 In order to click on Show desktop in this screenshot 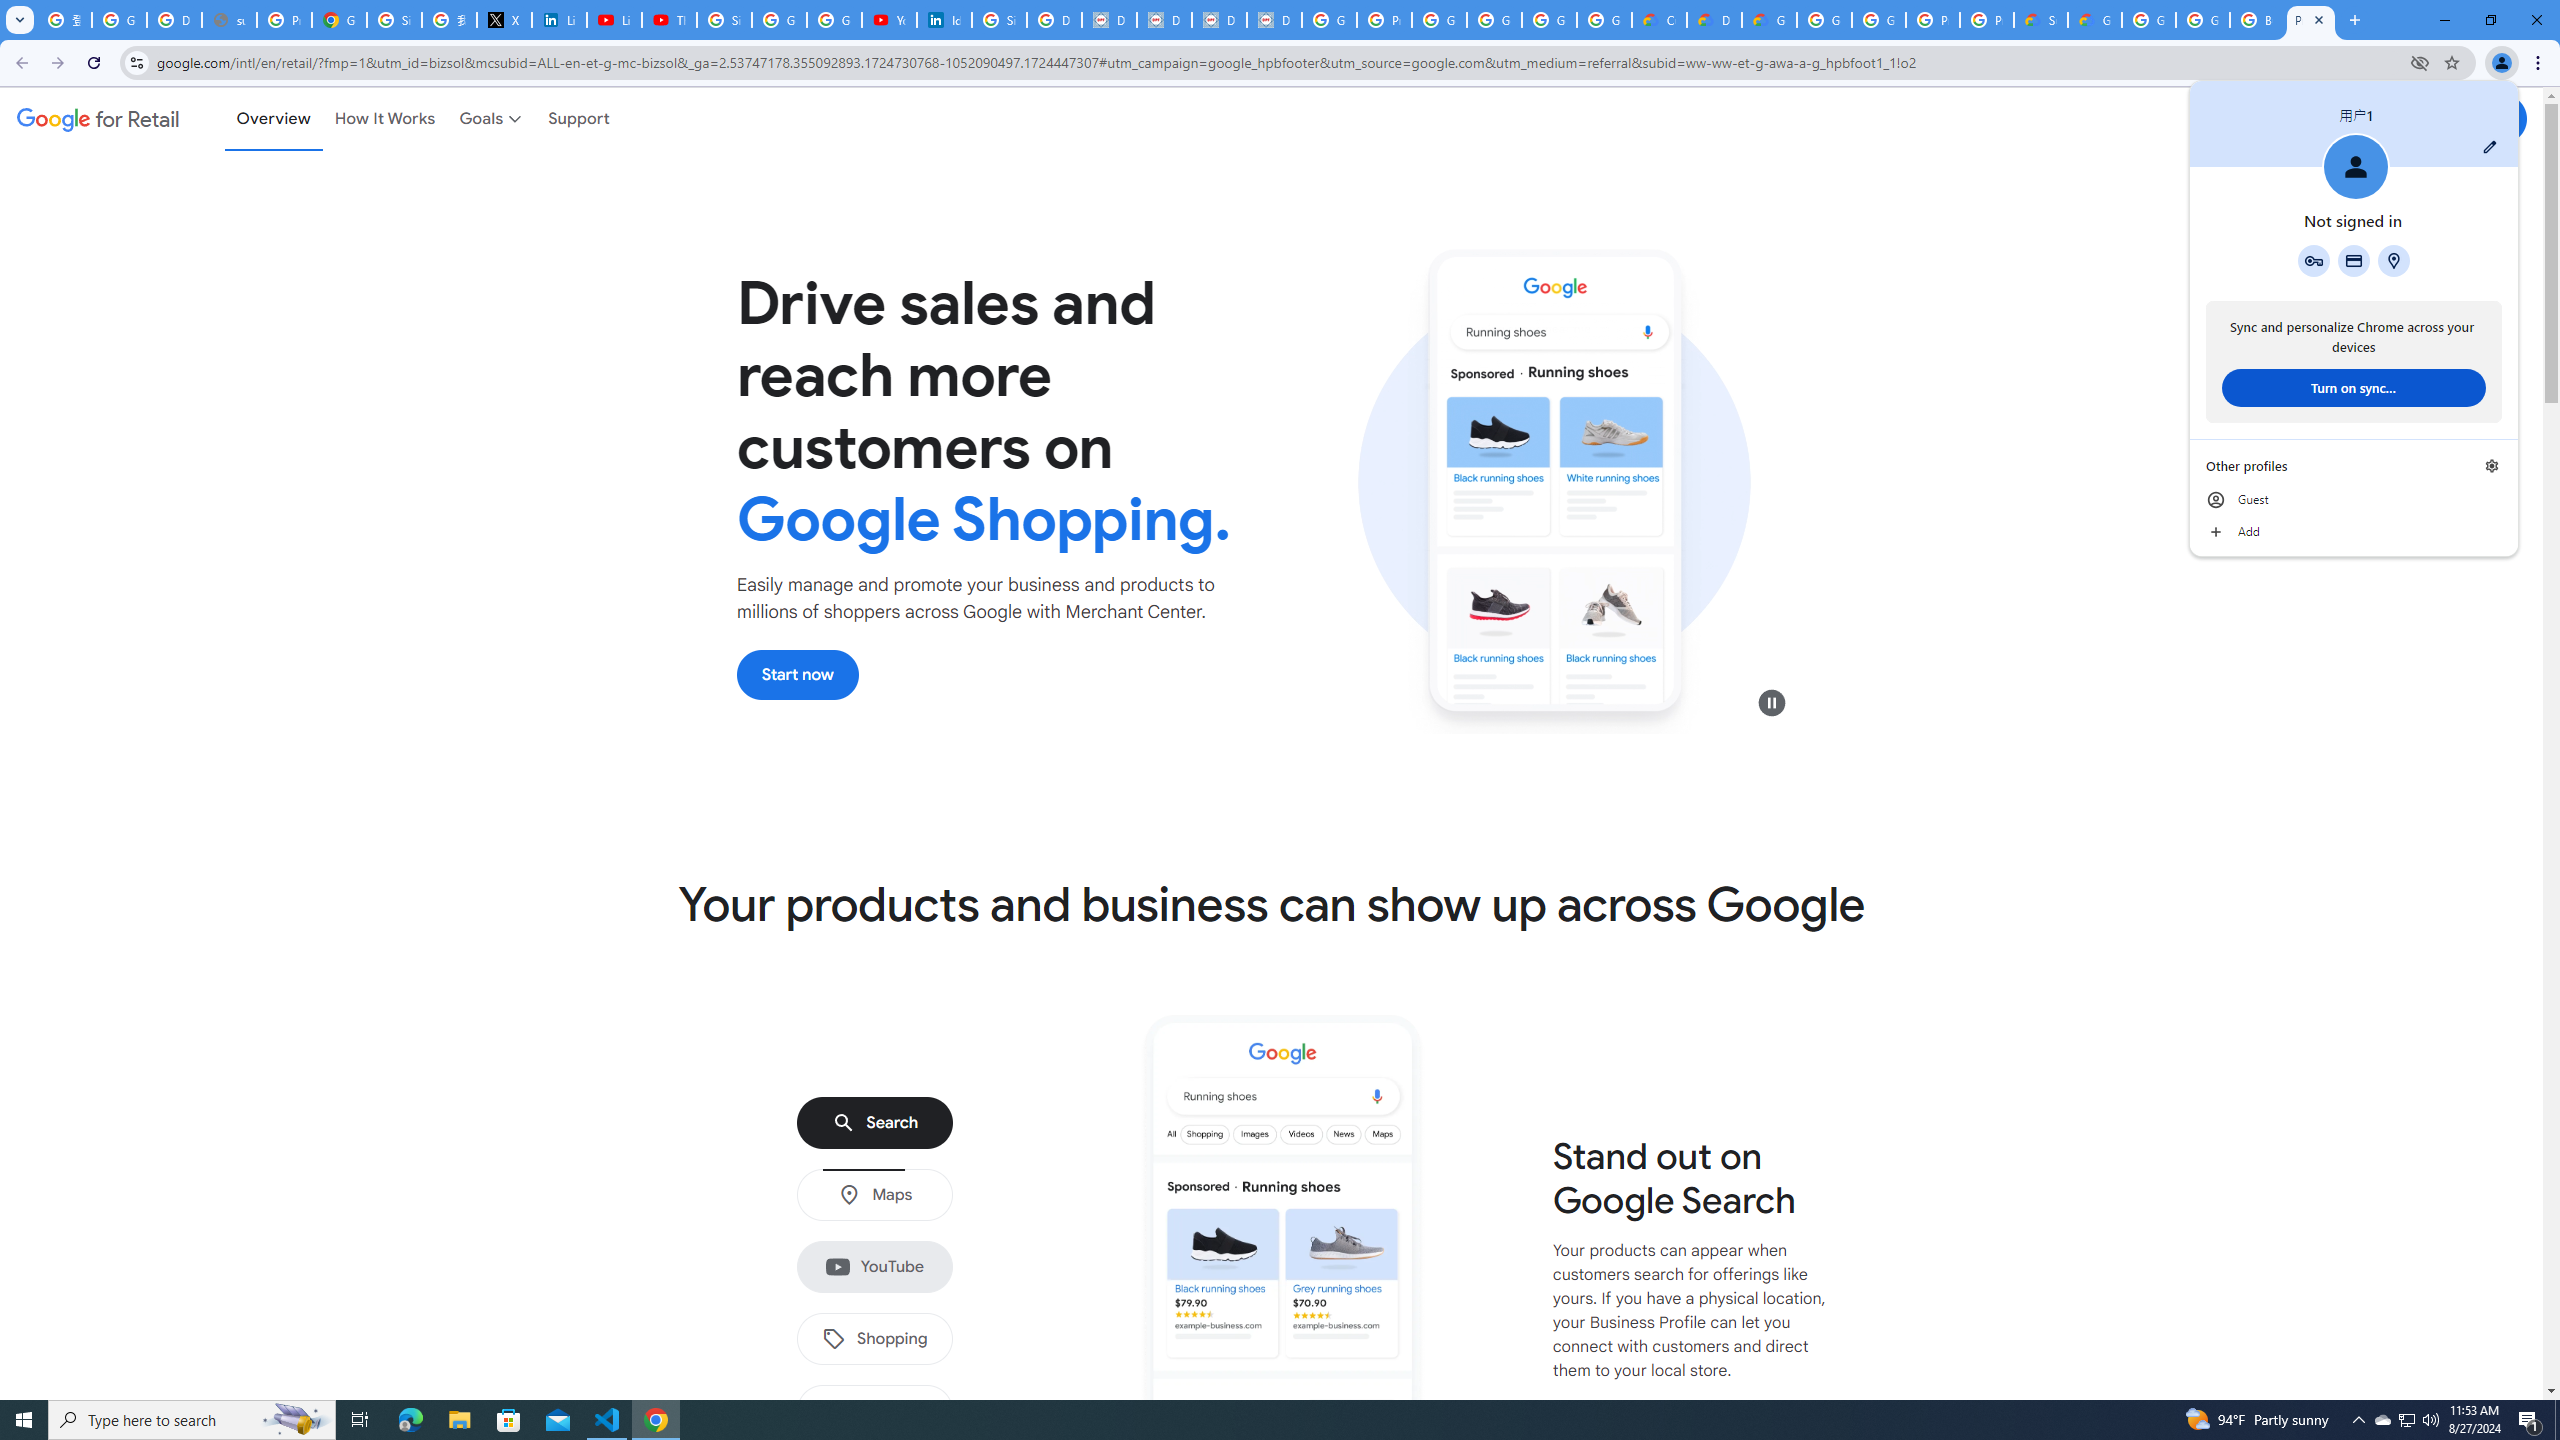, I will do `click(2557, 1420)`.